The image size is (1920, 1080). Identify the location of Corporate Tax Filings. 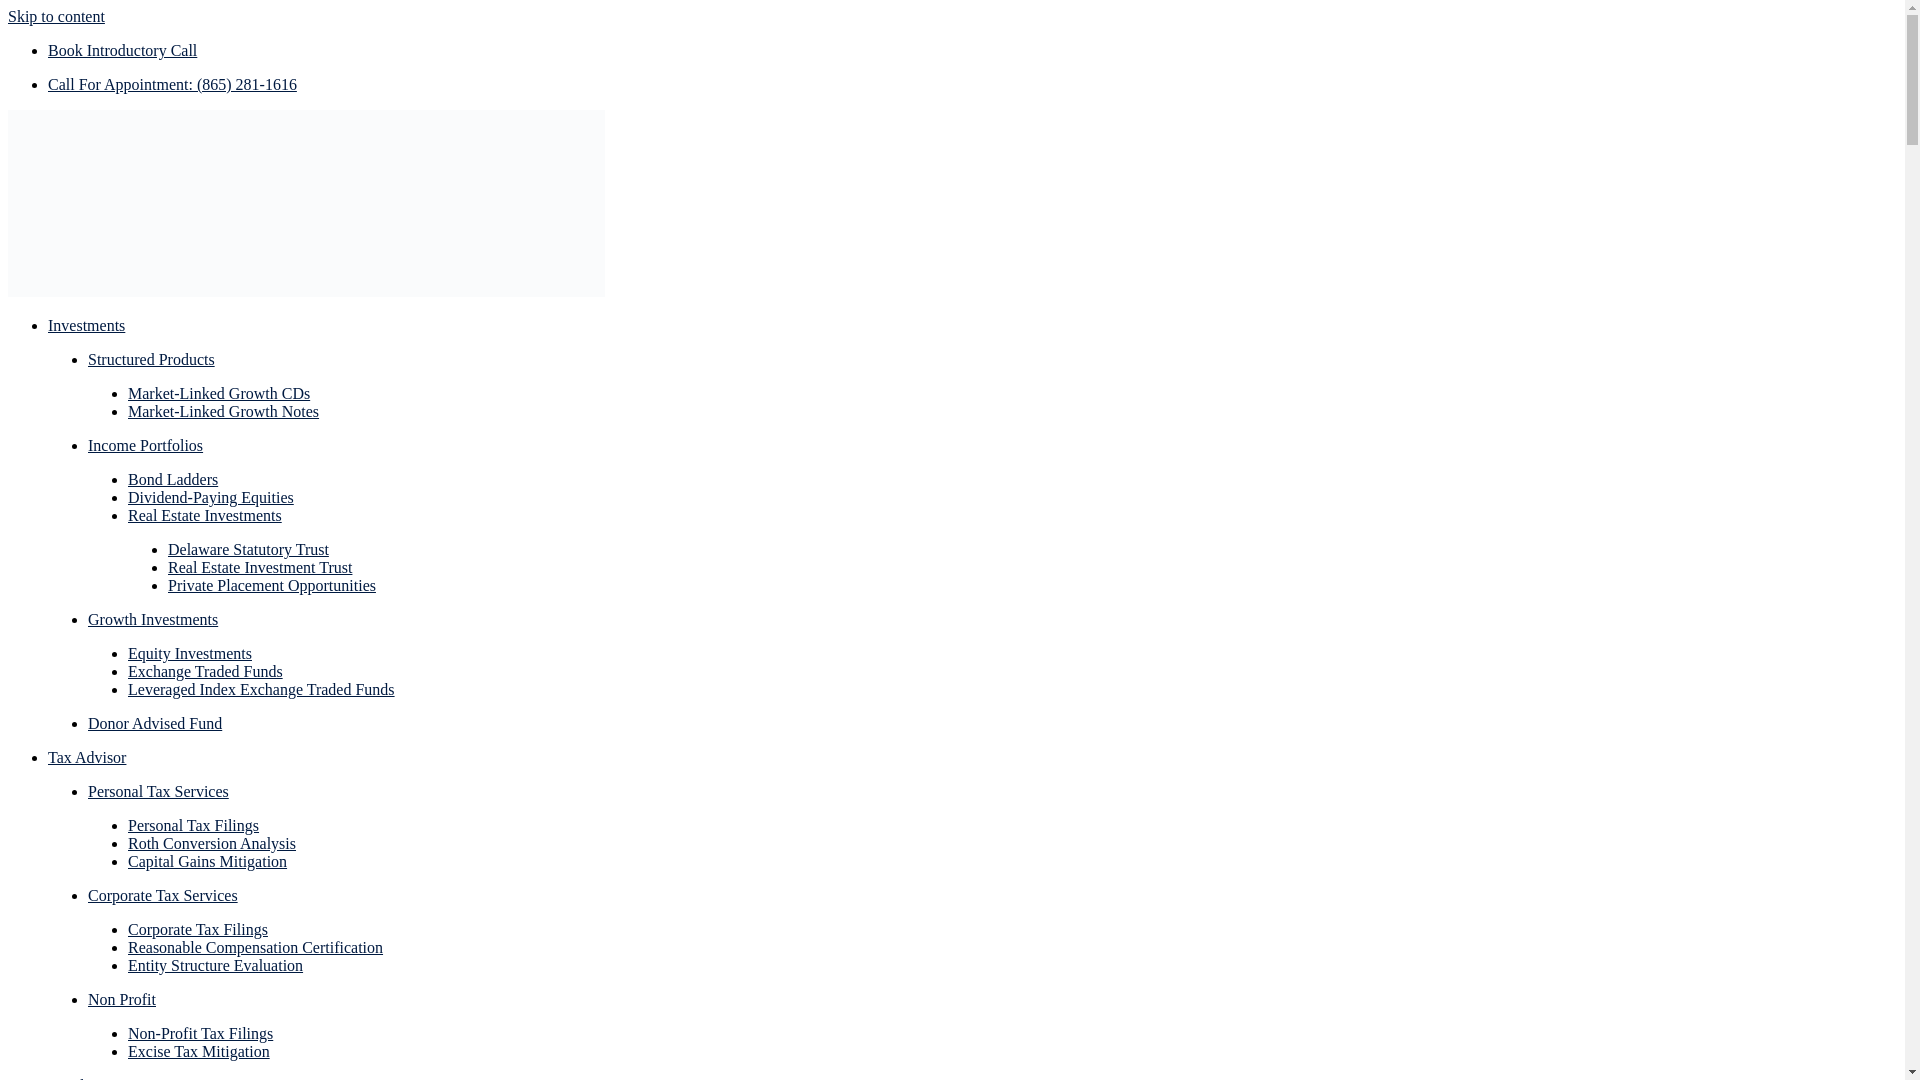
(198, 930).